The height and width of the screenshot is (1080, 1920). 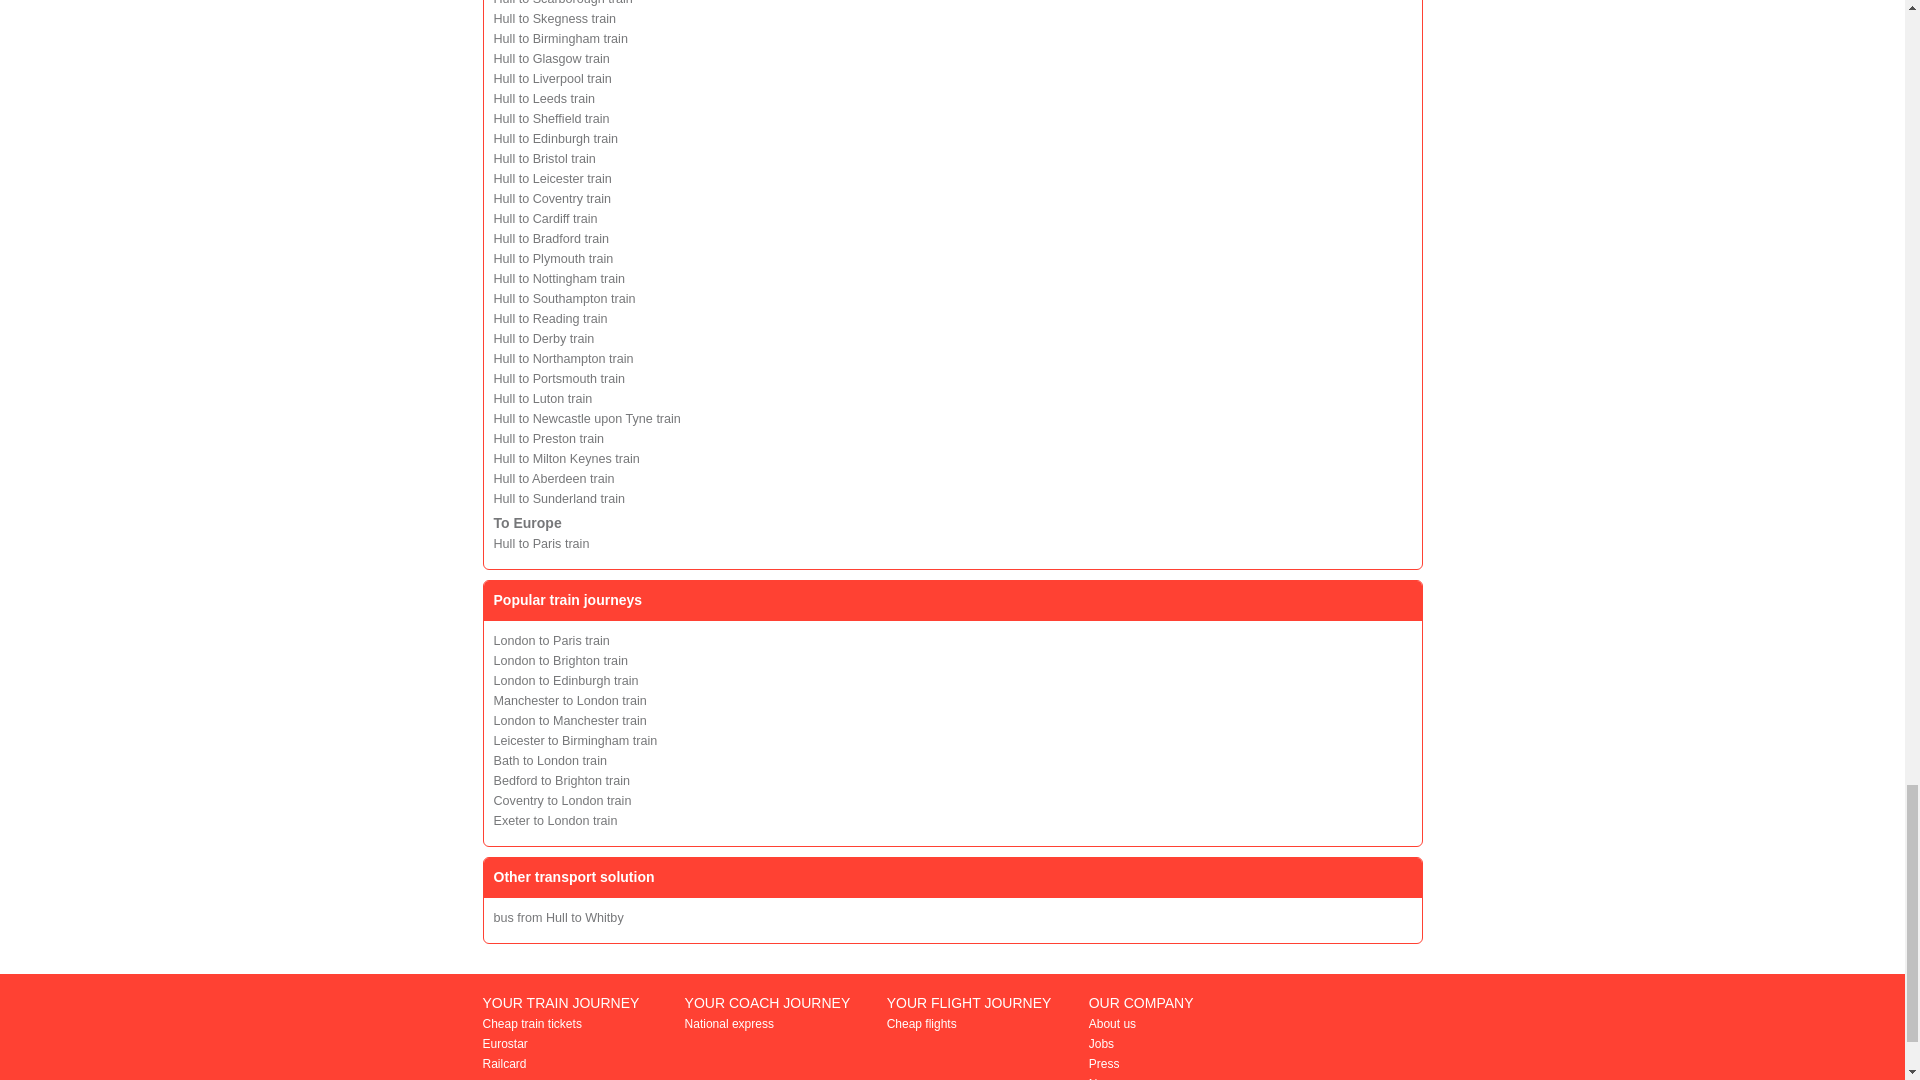 I want to click on Hull to Glasgow train, so click(x=552, y=58).